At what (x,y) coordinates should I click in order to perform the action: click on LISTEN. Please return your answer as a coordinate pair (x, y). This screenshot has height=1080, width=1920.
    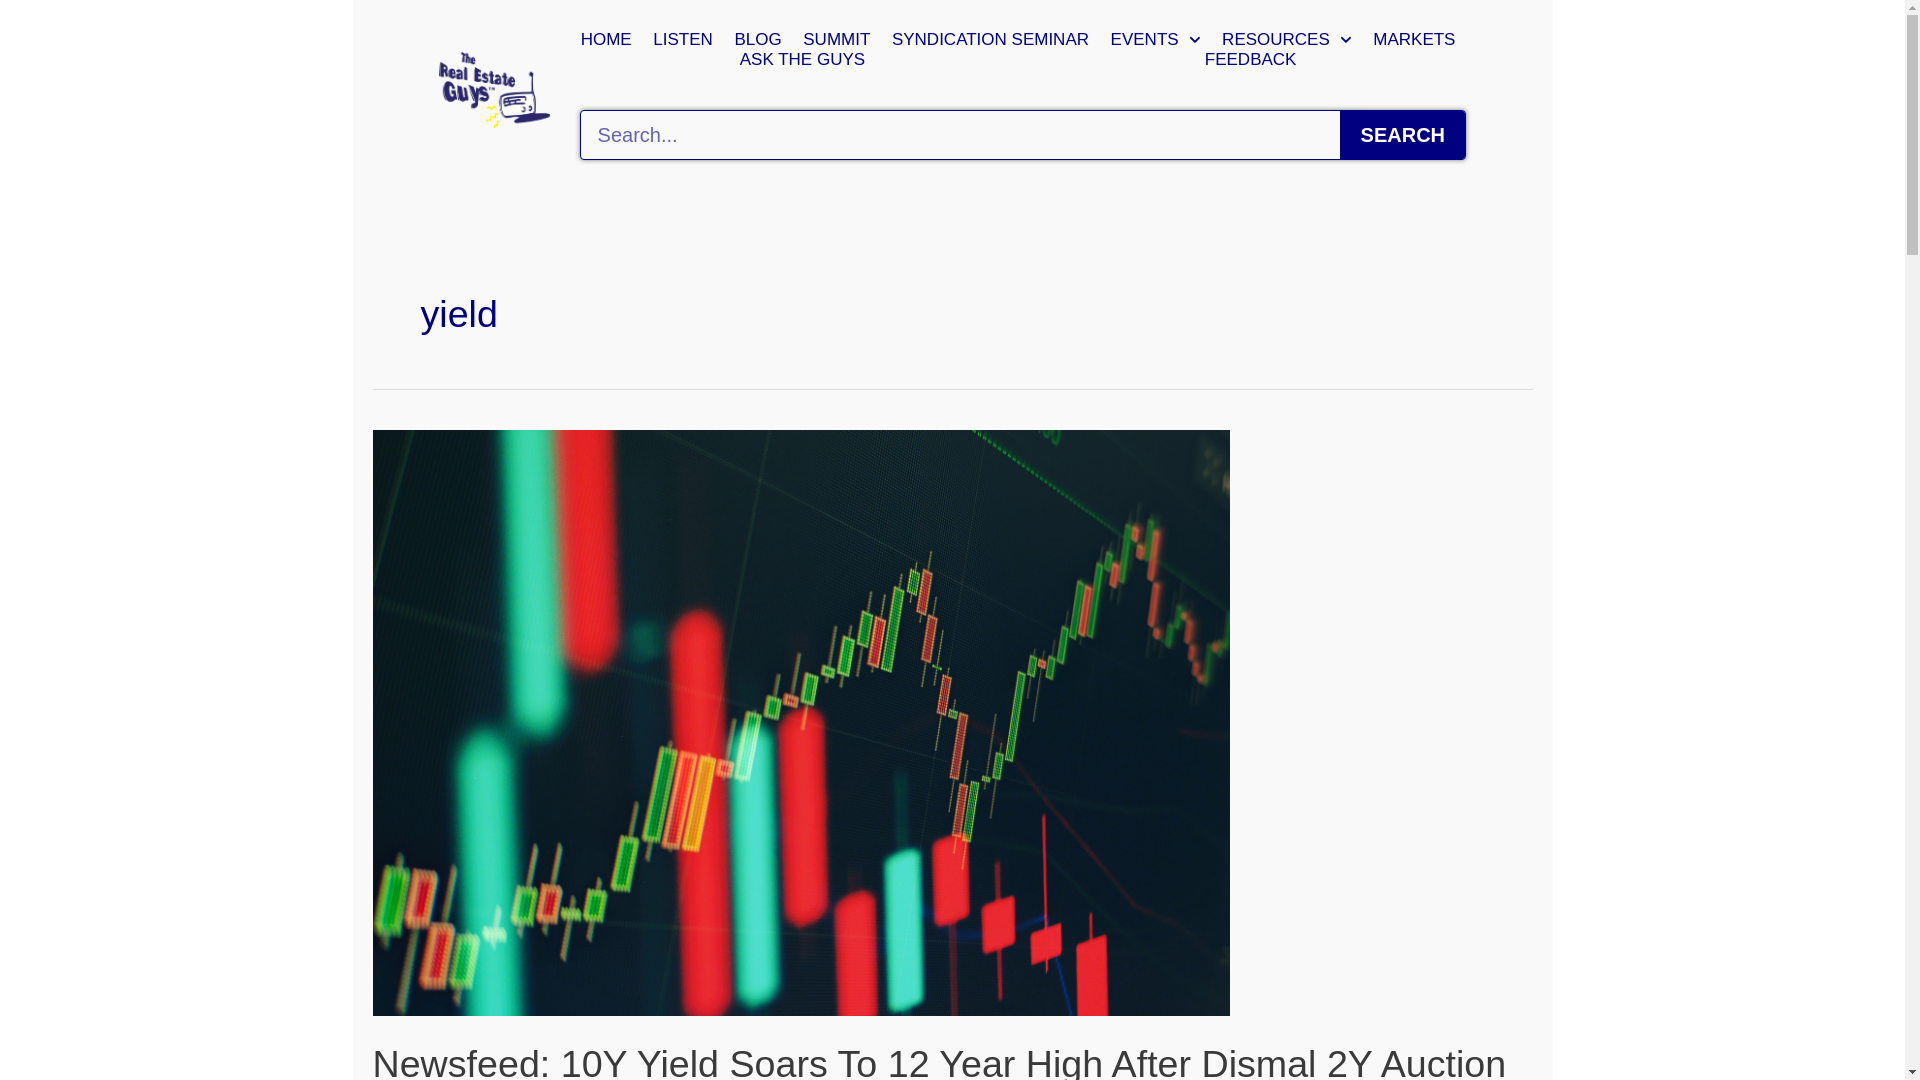
    Looking at the image, I should click on (682, 40).